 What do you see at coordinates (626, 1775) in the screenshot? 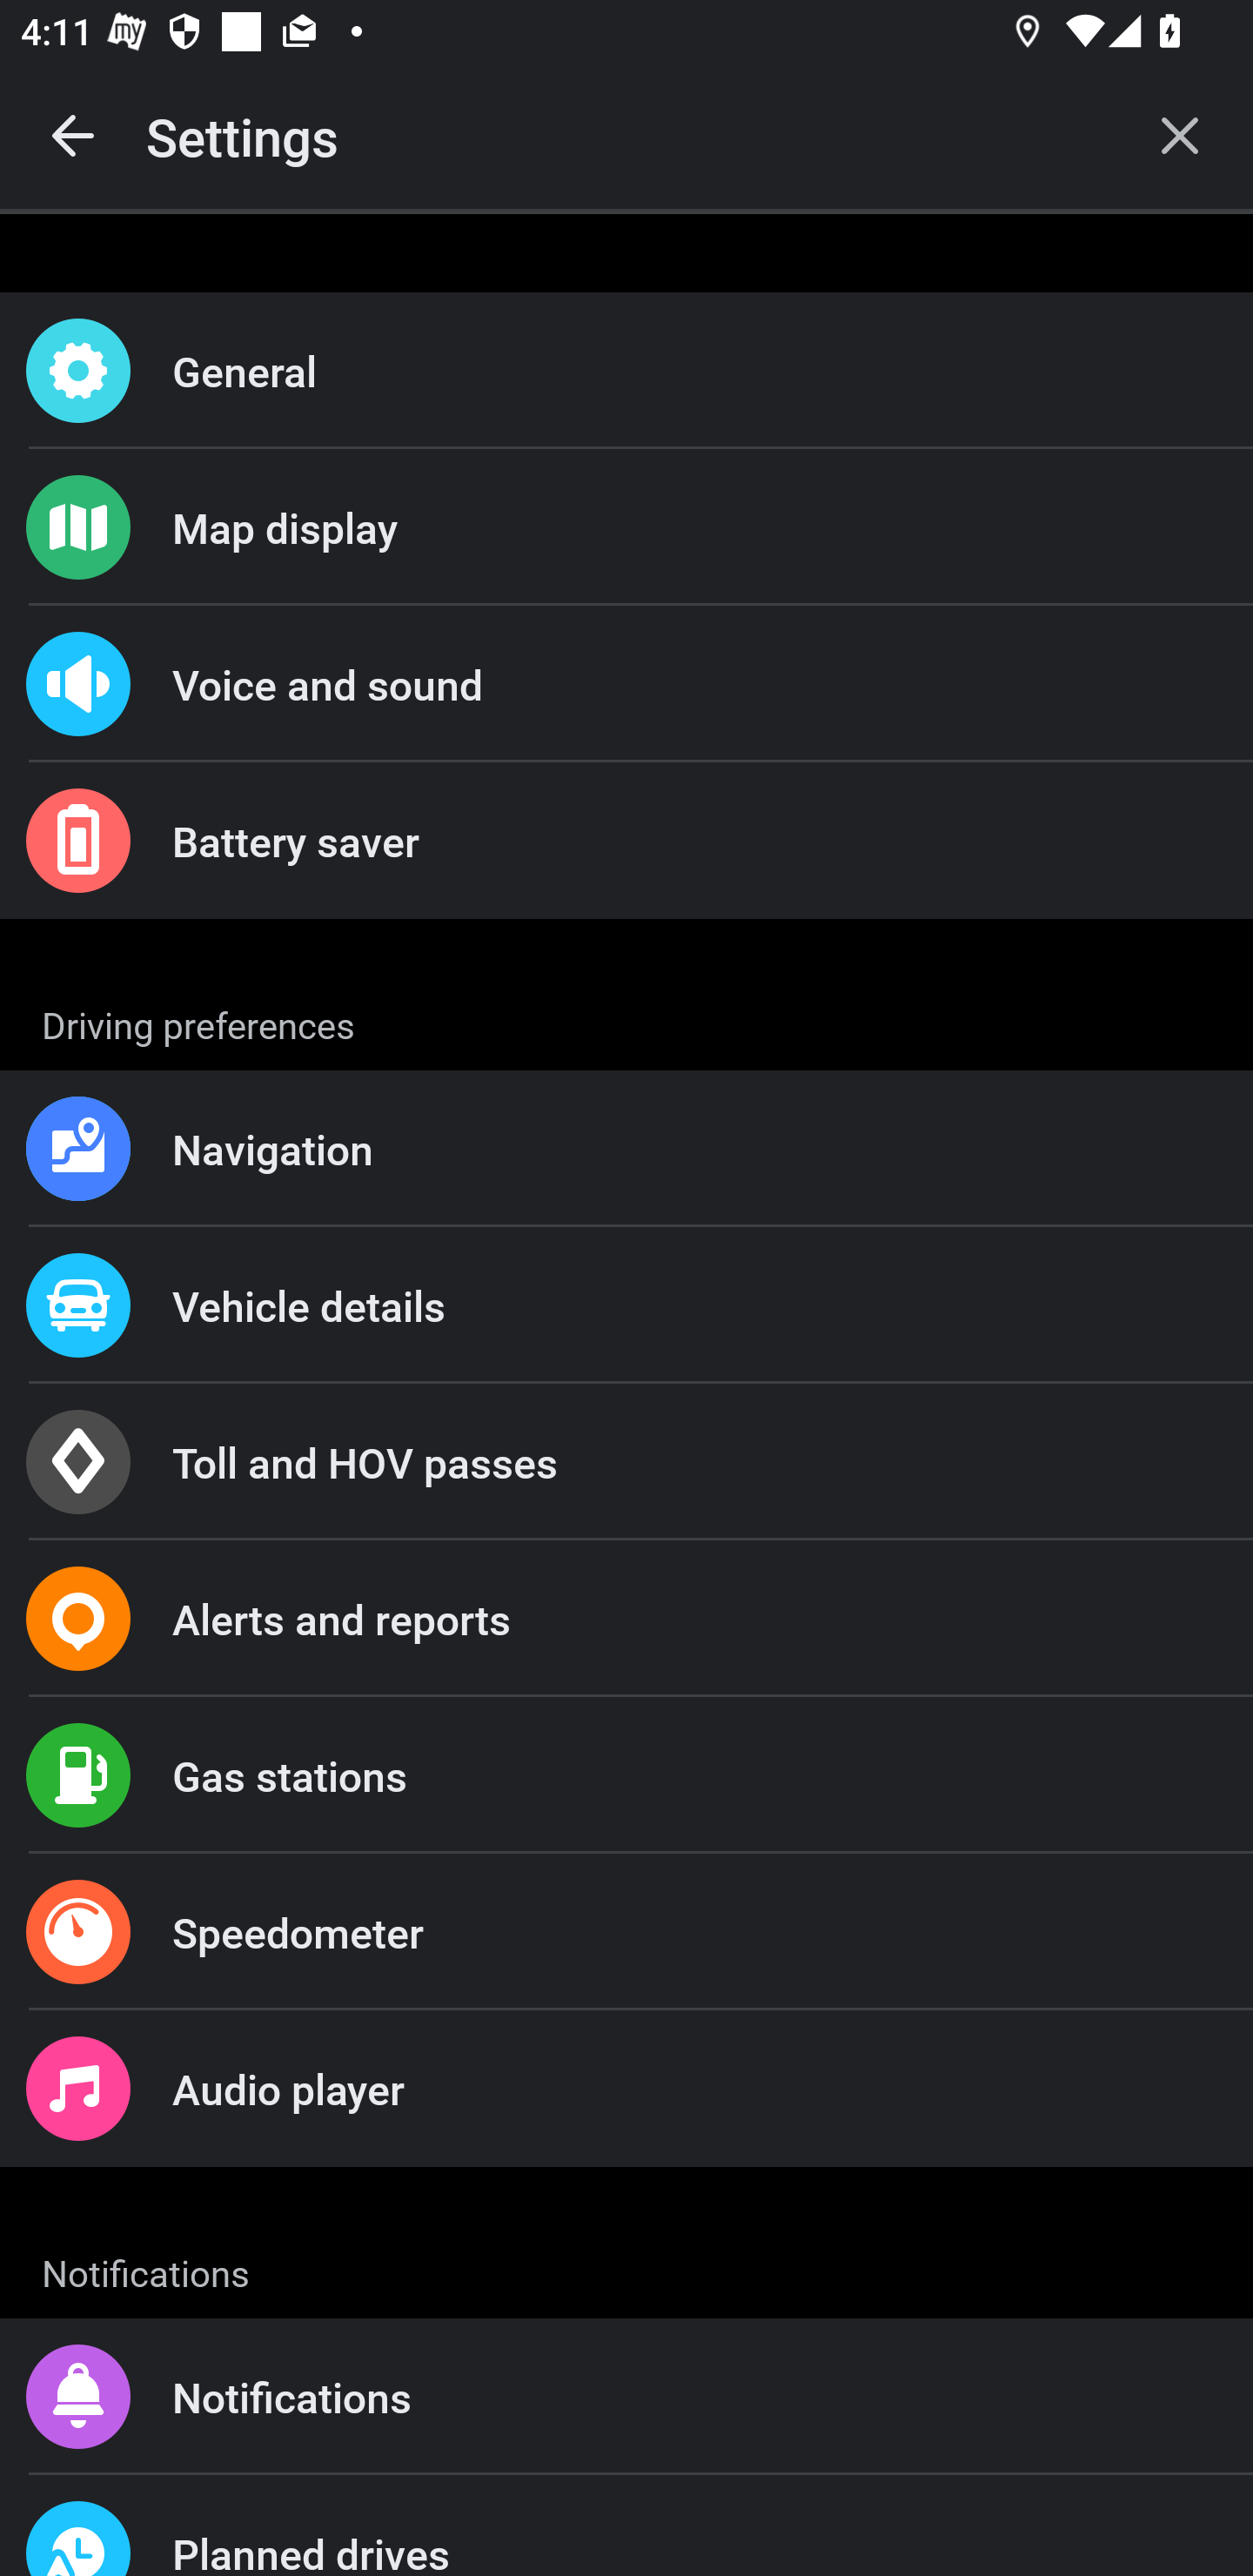
I see `Gas stations` at bounding box center [626, 1775].